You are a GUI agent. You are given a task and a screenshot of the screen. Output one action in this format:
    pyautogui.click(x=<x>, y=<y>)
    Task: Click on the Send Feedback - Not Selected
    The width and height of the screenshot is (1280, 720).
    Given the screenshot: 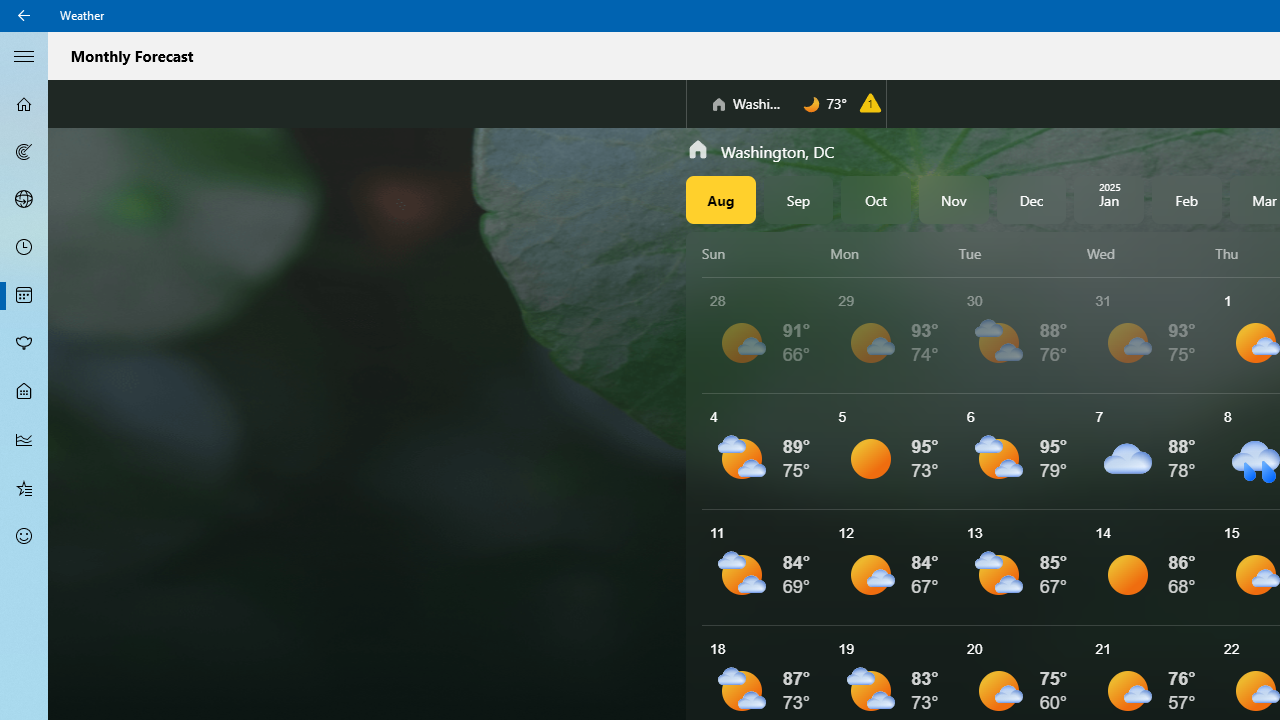 What is the action you would take?
    pyautogui.click(x=24, y=536)
    